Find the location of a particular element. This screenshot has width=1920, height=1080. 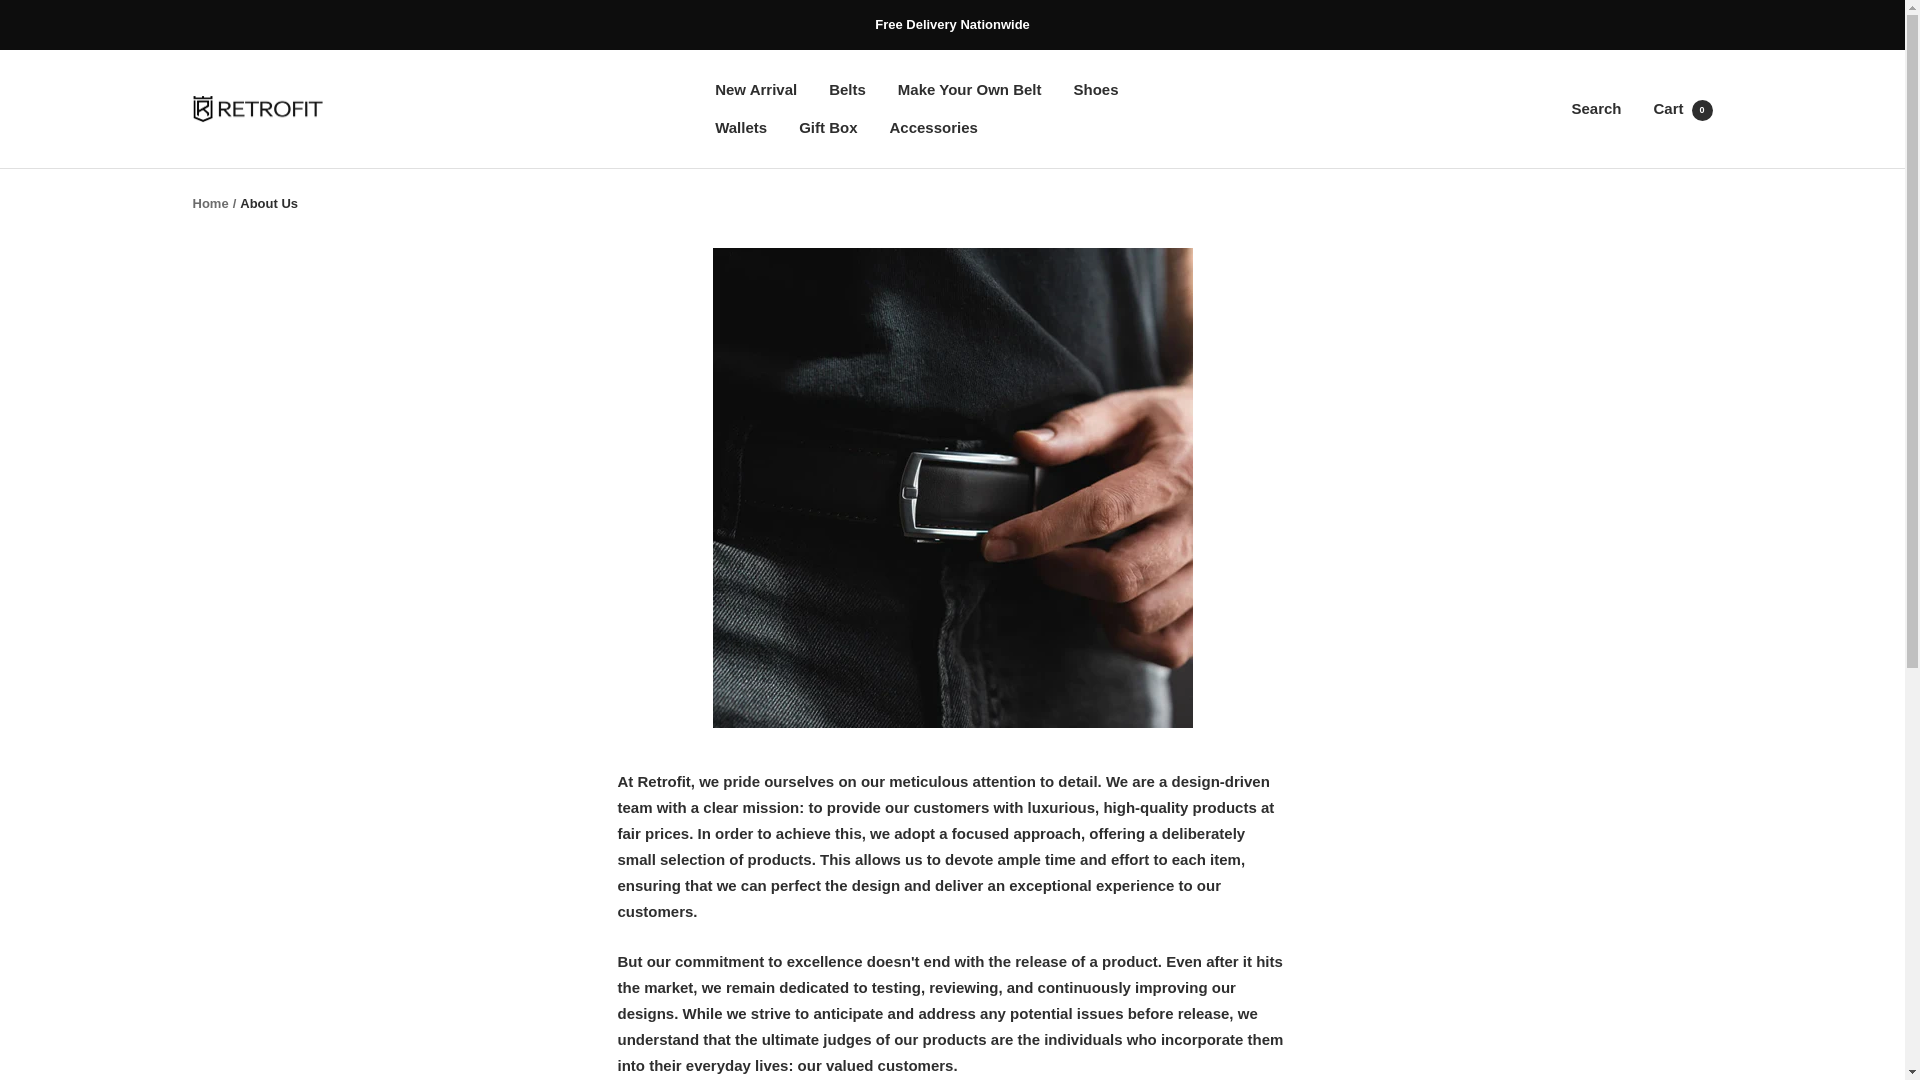

Shoes is located at coordinates (847, 89).